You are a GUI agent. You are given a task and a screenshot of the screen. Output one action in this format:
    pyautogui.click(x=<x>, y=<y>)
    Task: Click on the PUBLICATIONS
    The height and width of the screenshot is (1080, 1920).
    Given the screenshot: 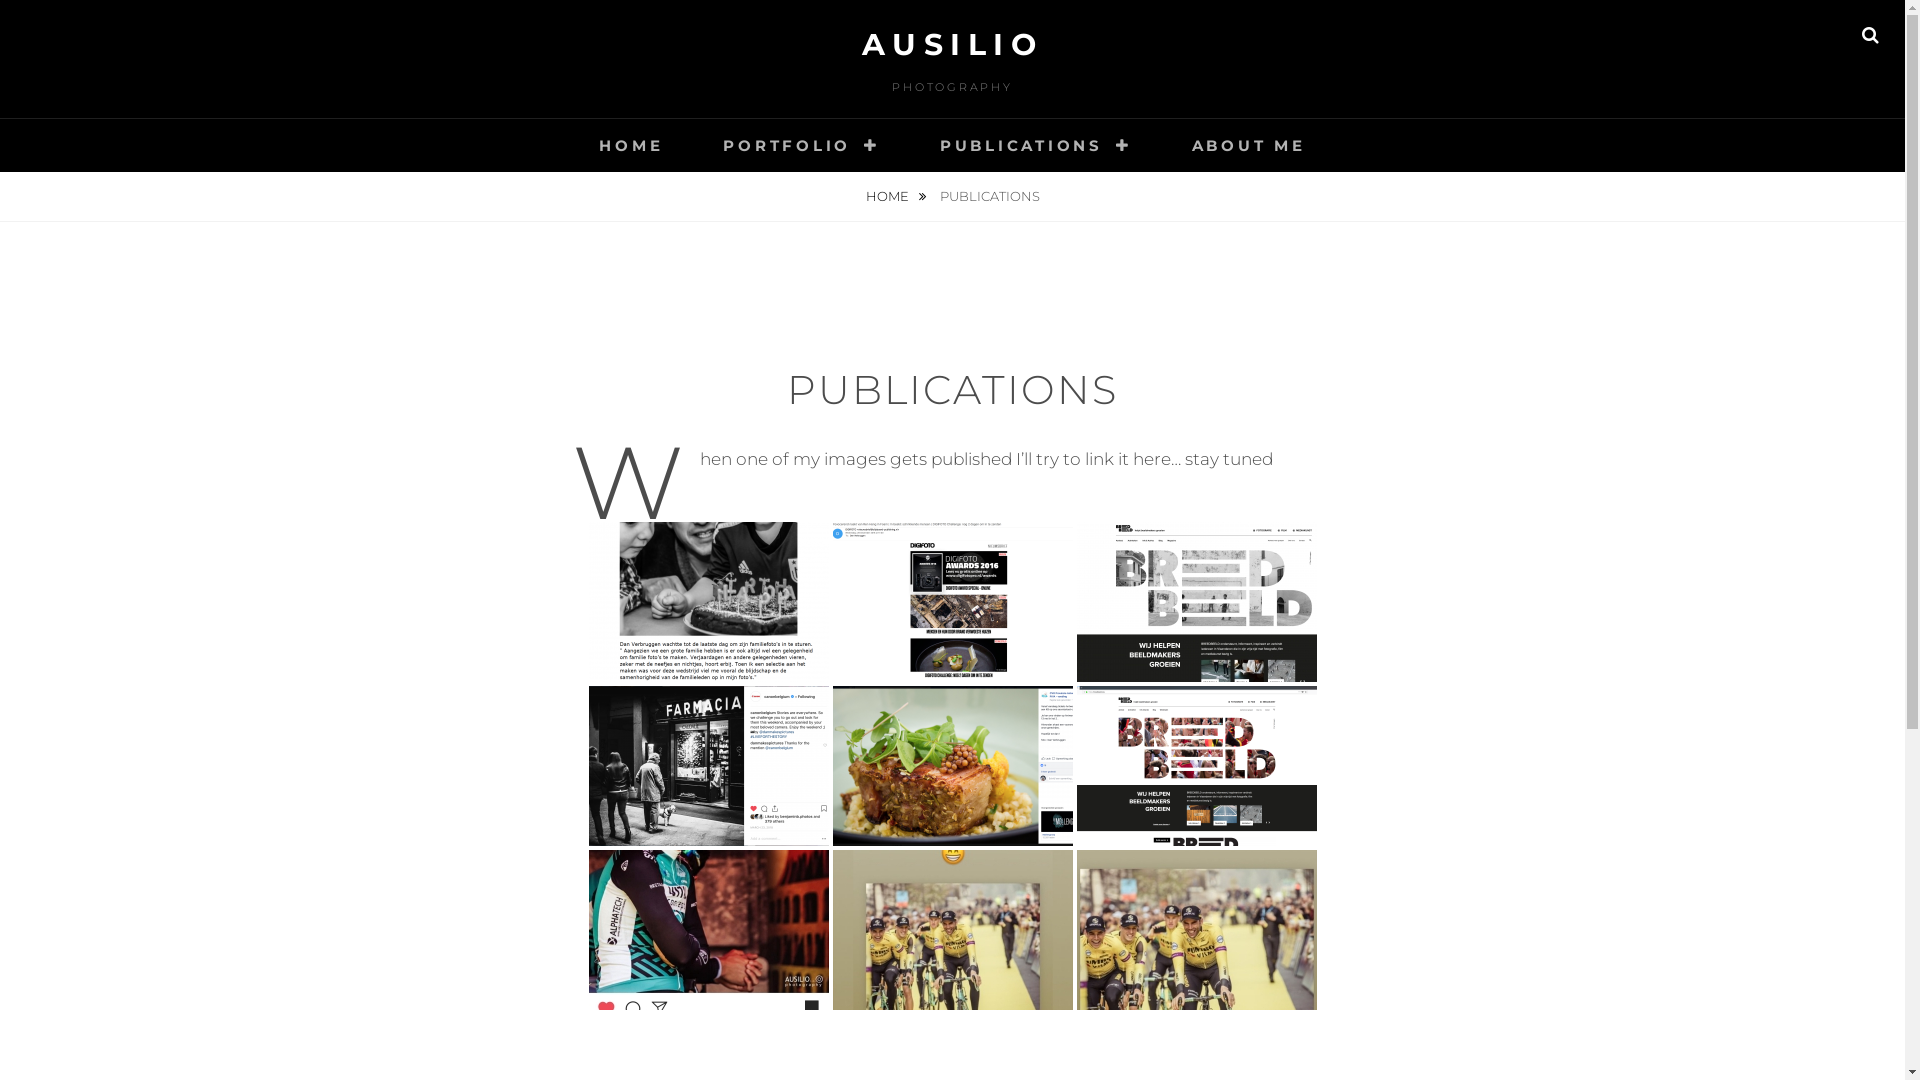 What is the action you would take?
    pyautogui.click(x=1036, y=146)
    